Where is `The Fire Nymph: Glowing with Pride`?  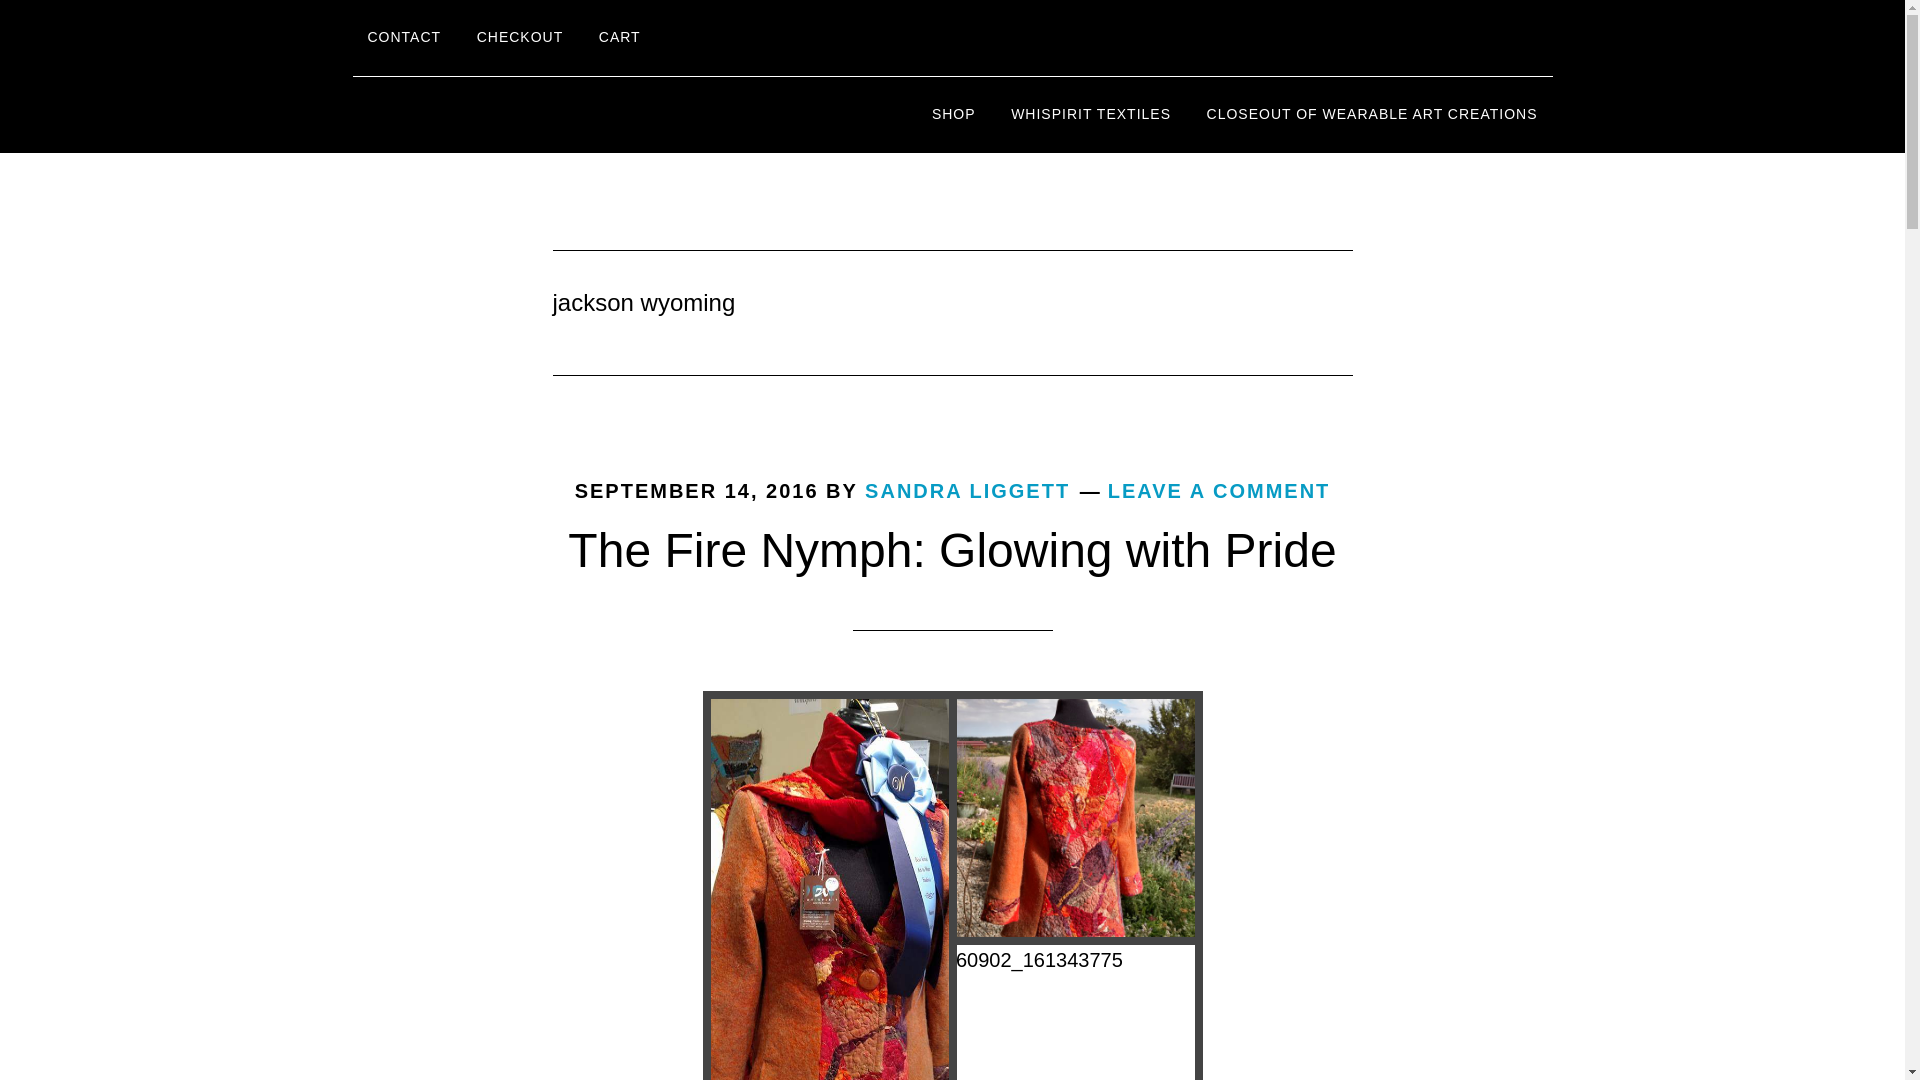 The Fire Nymph: Glowing with Pride is located at coordinates (952, 550).